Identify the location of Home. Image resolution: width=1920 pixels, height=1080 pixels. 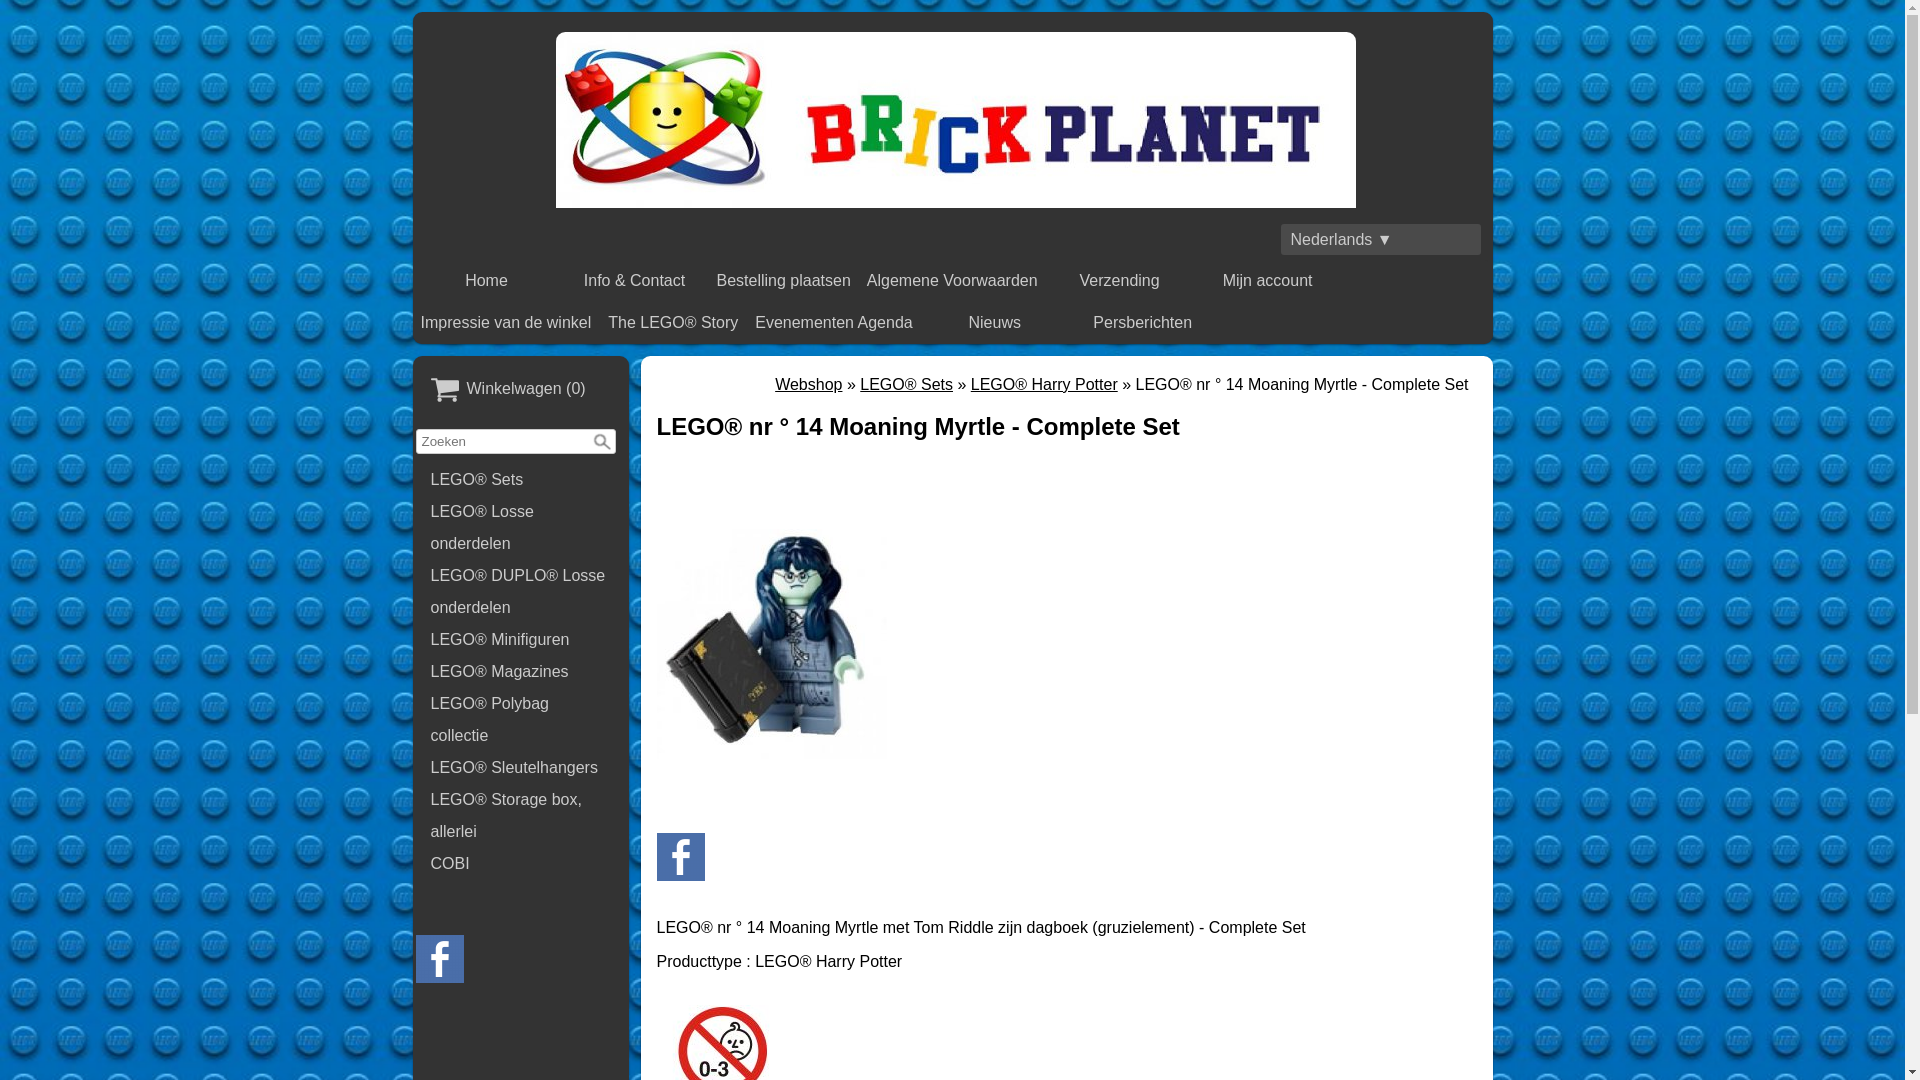
(487, 281).